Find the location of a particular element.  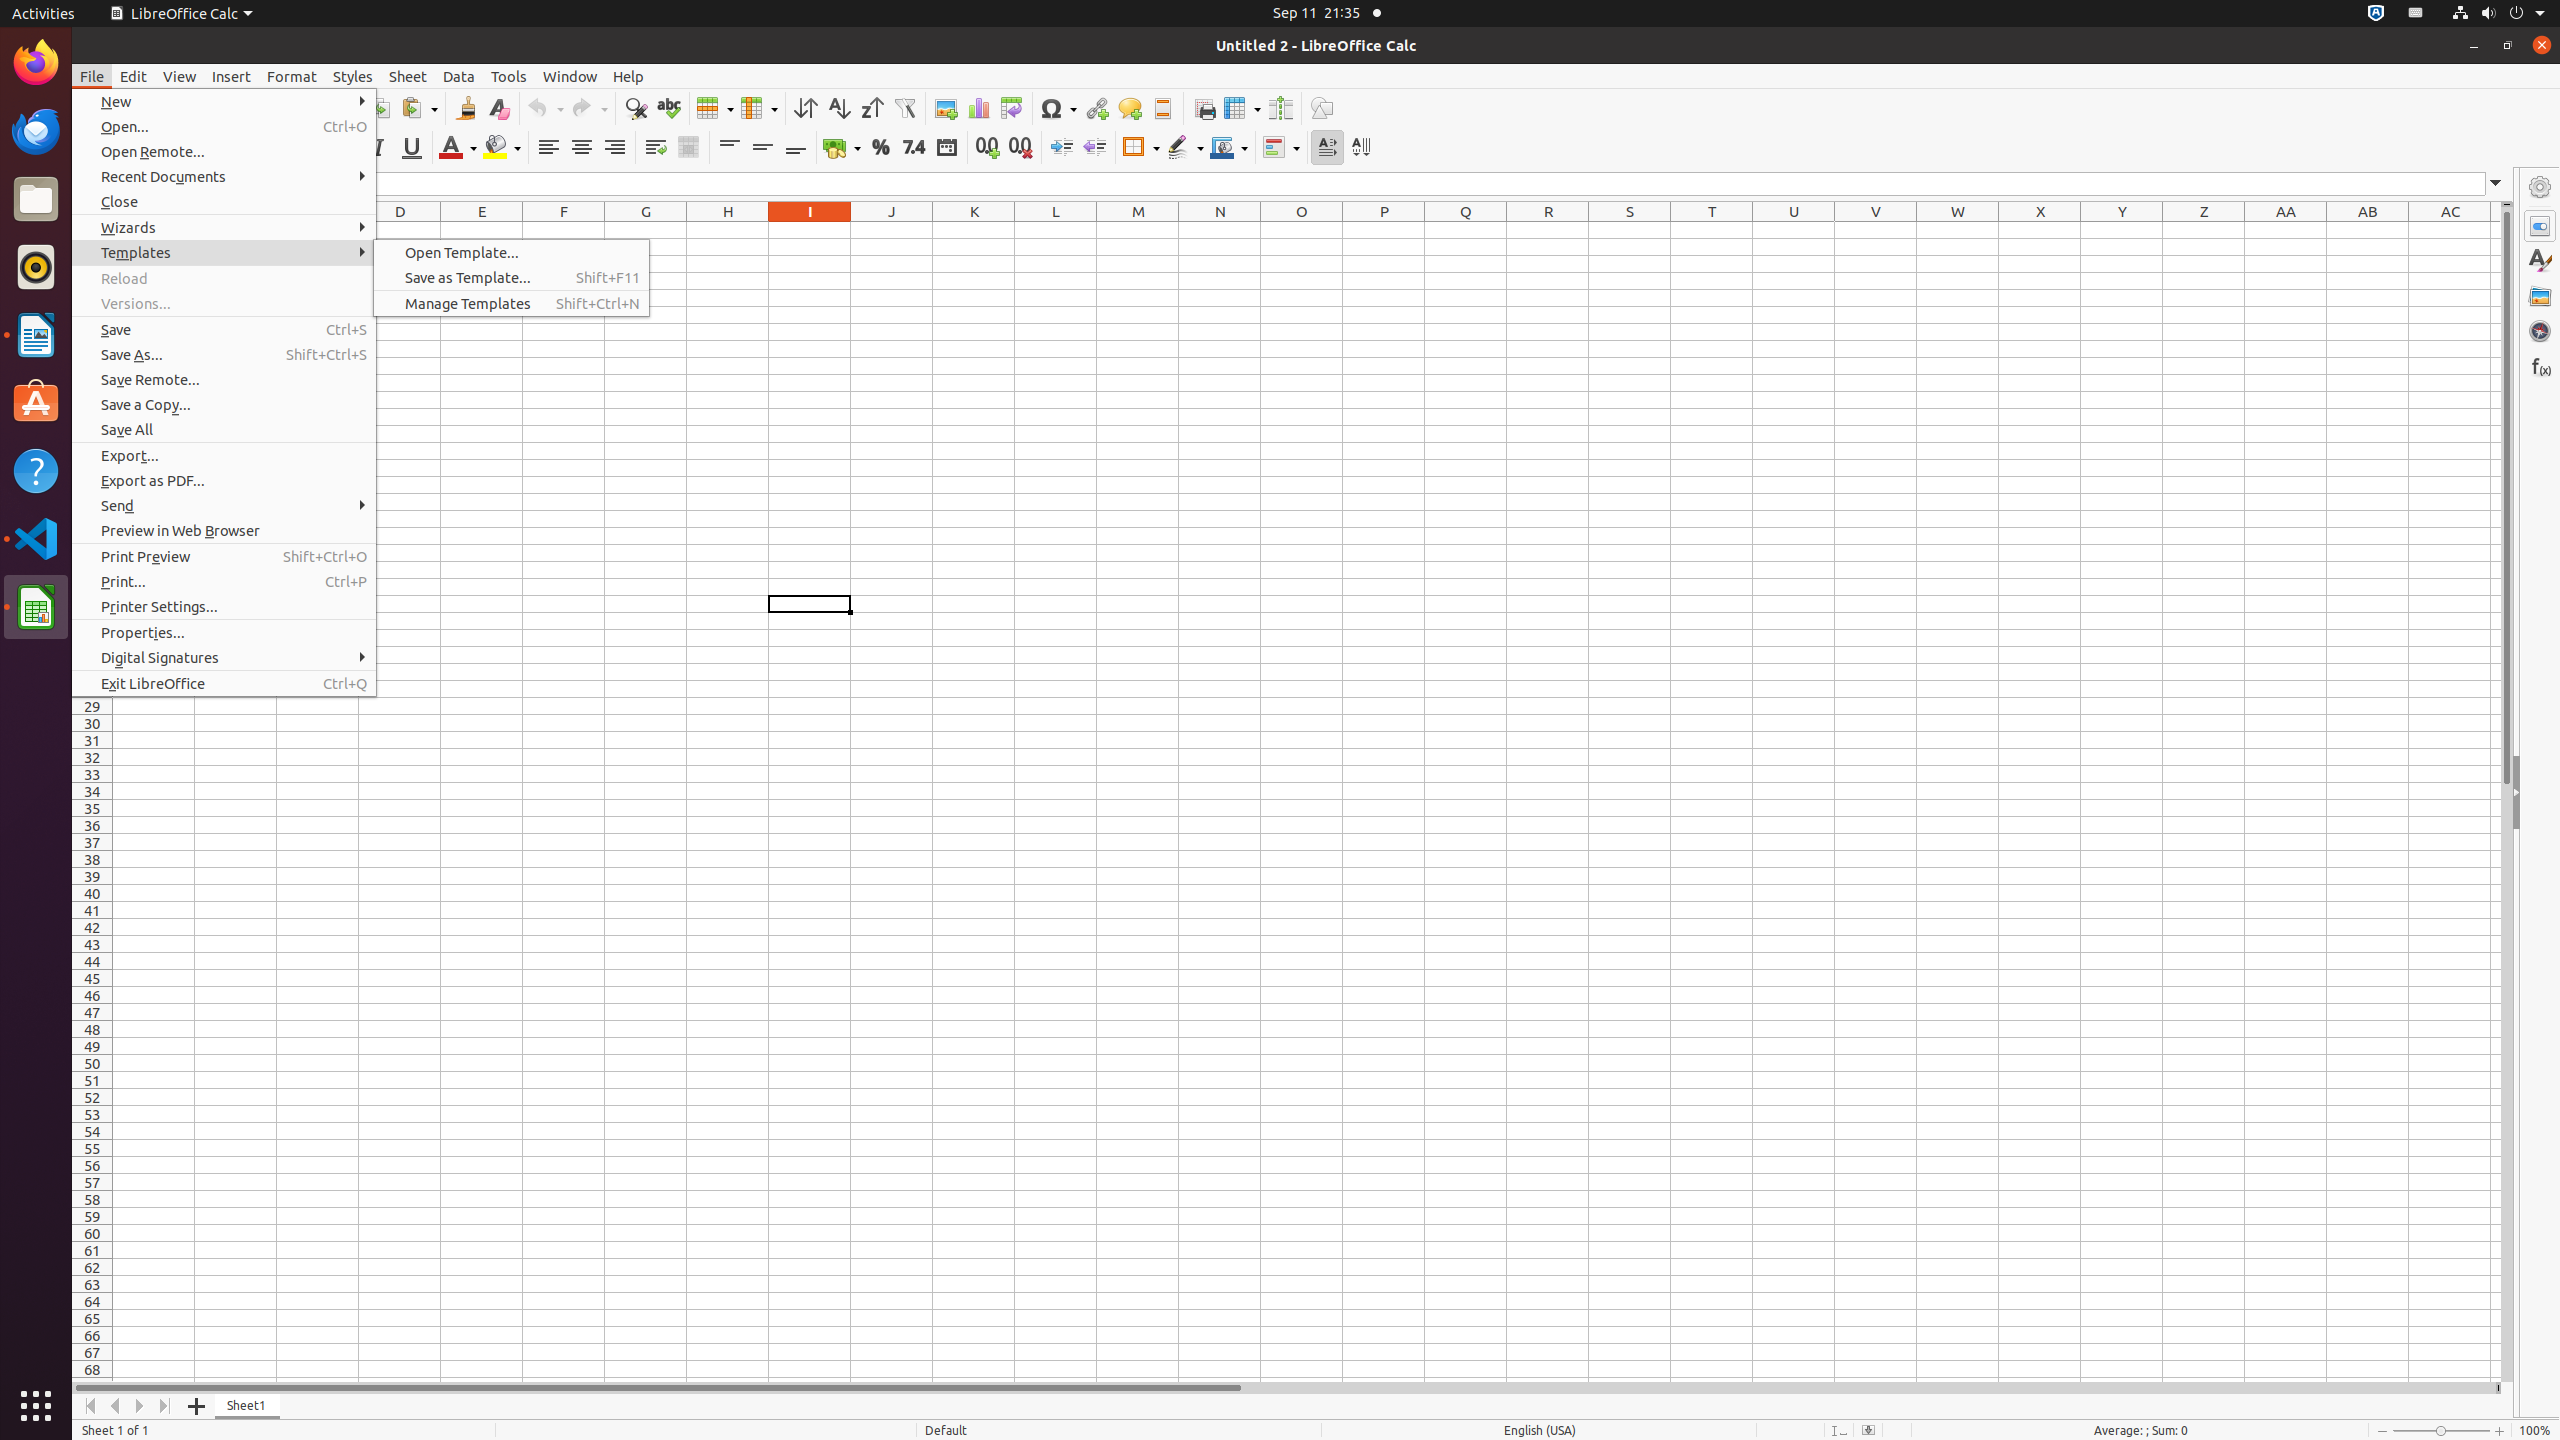

Spelling is located at coordinates (668, 108).